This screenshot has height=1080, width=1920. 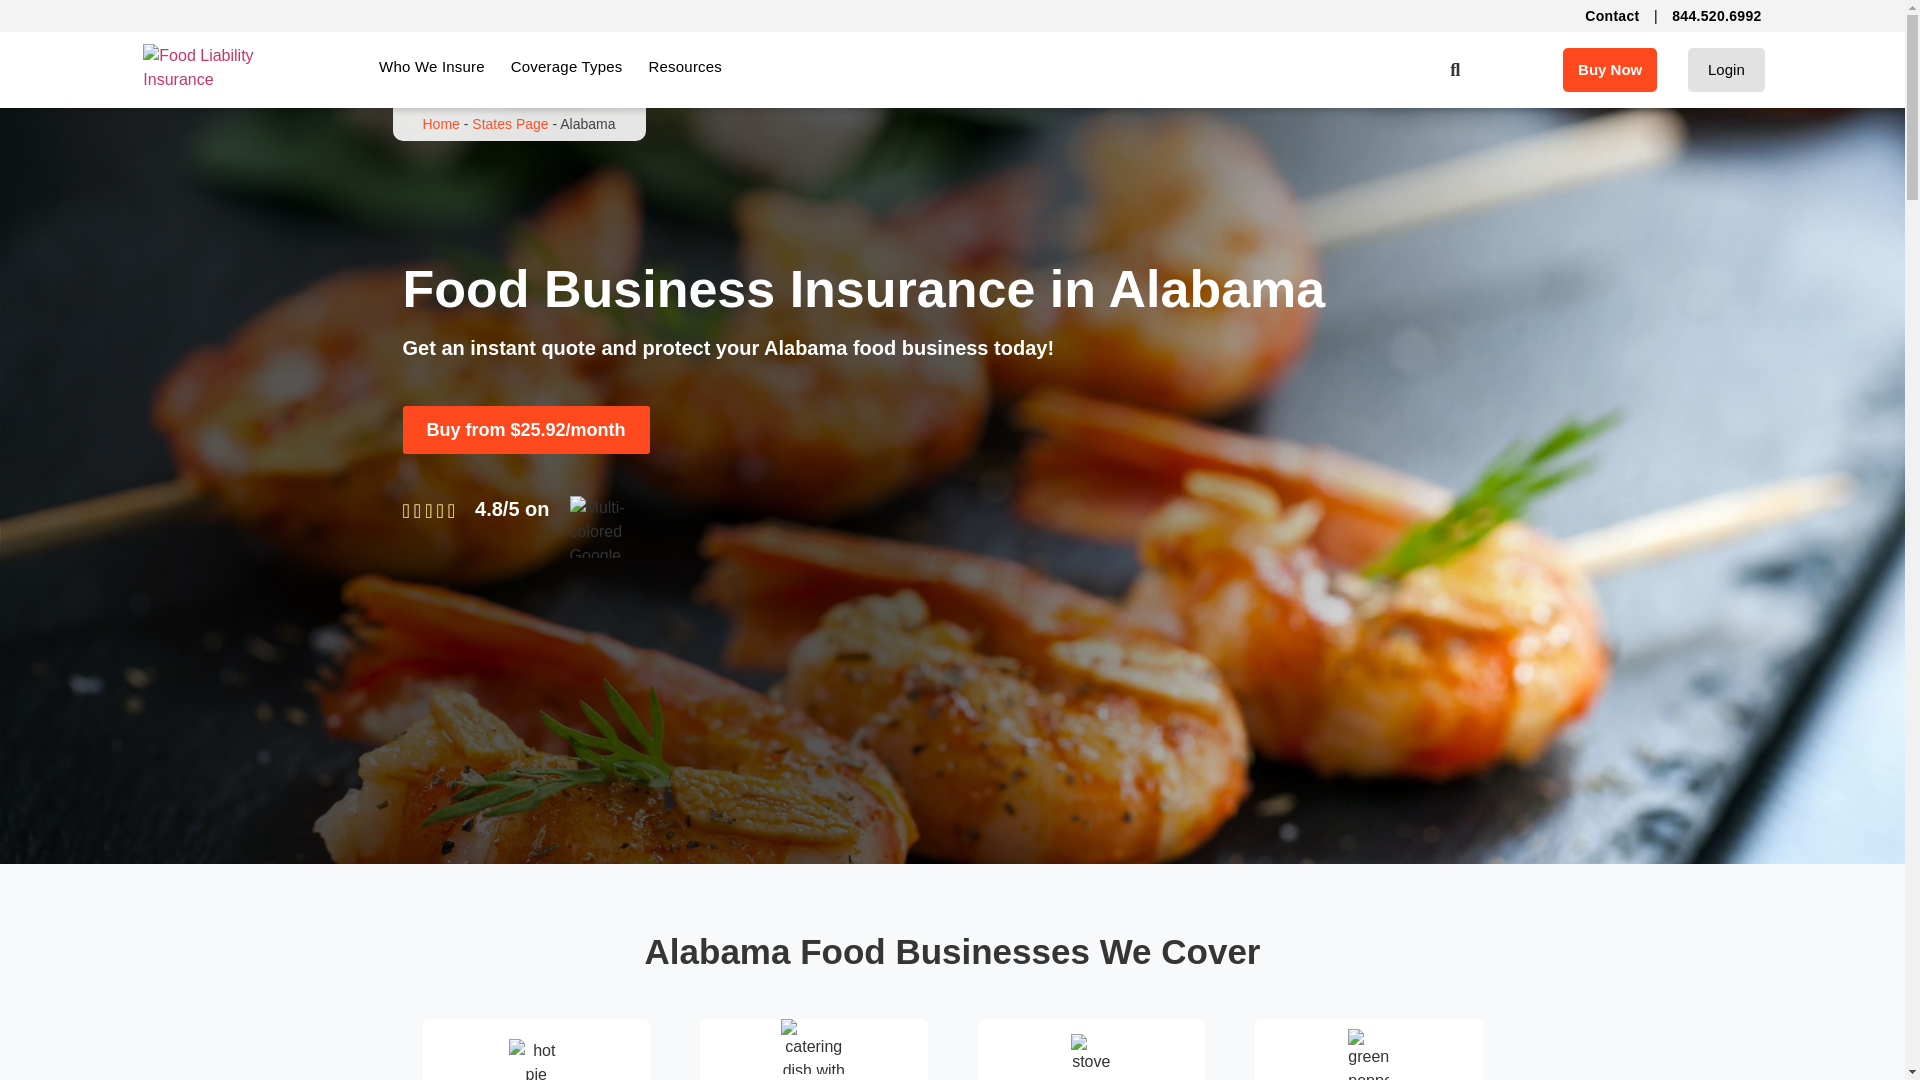 What do you see at coordinates (1716, 15) in the screenshot?
I see `844.520.6992` at bounding box center [1716, 15].